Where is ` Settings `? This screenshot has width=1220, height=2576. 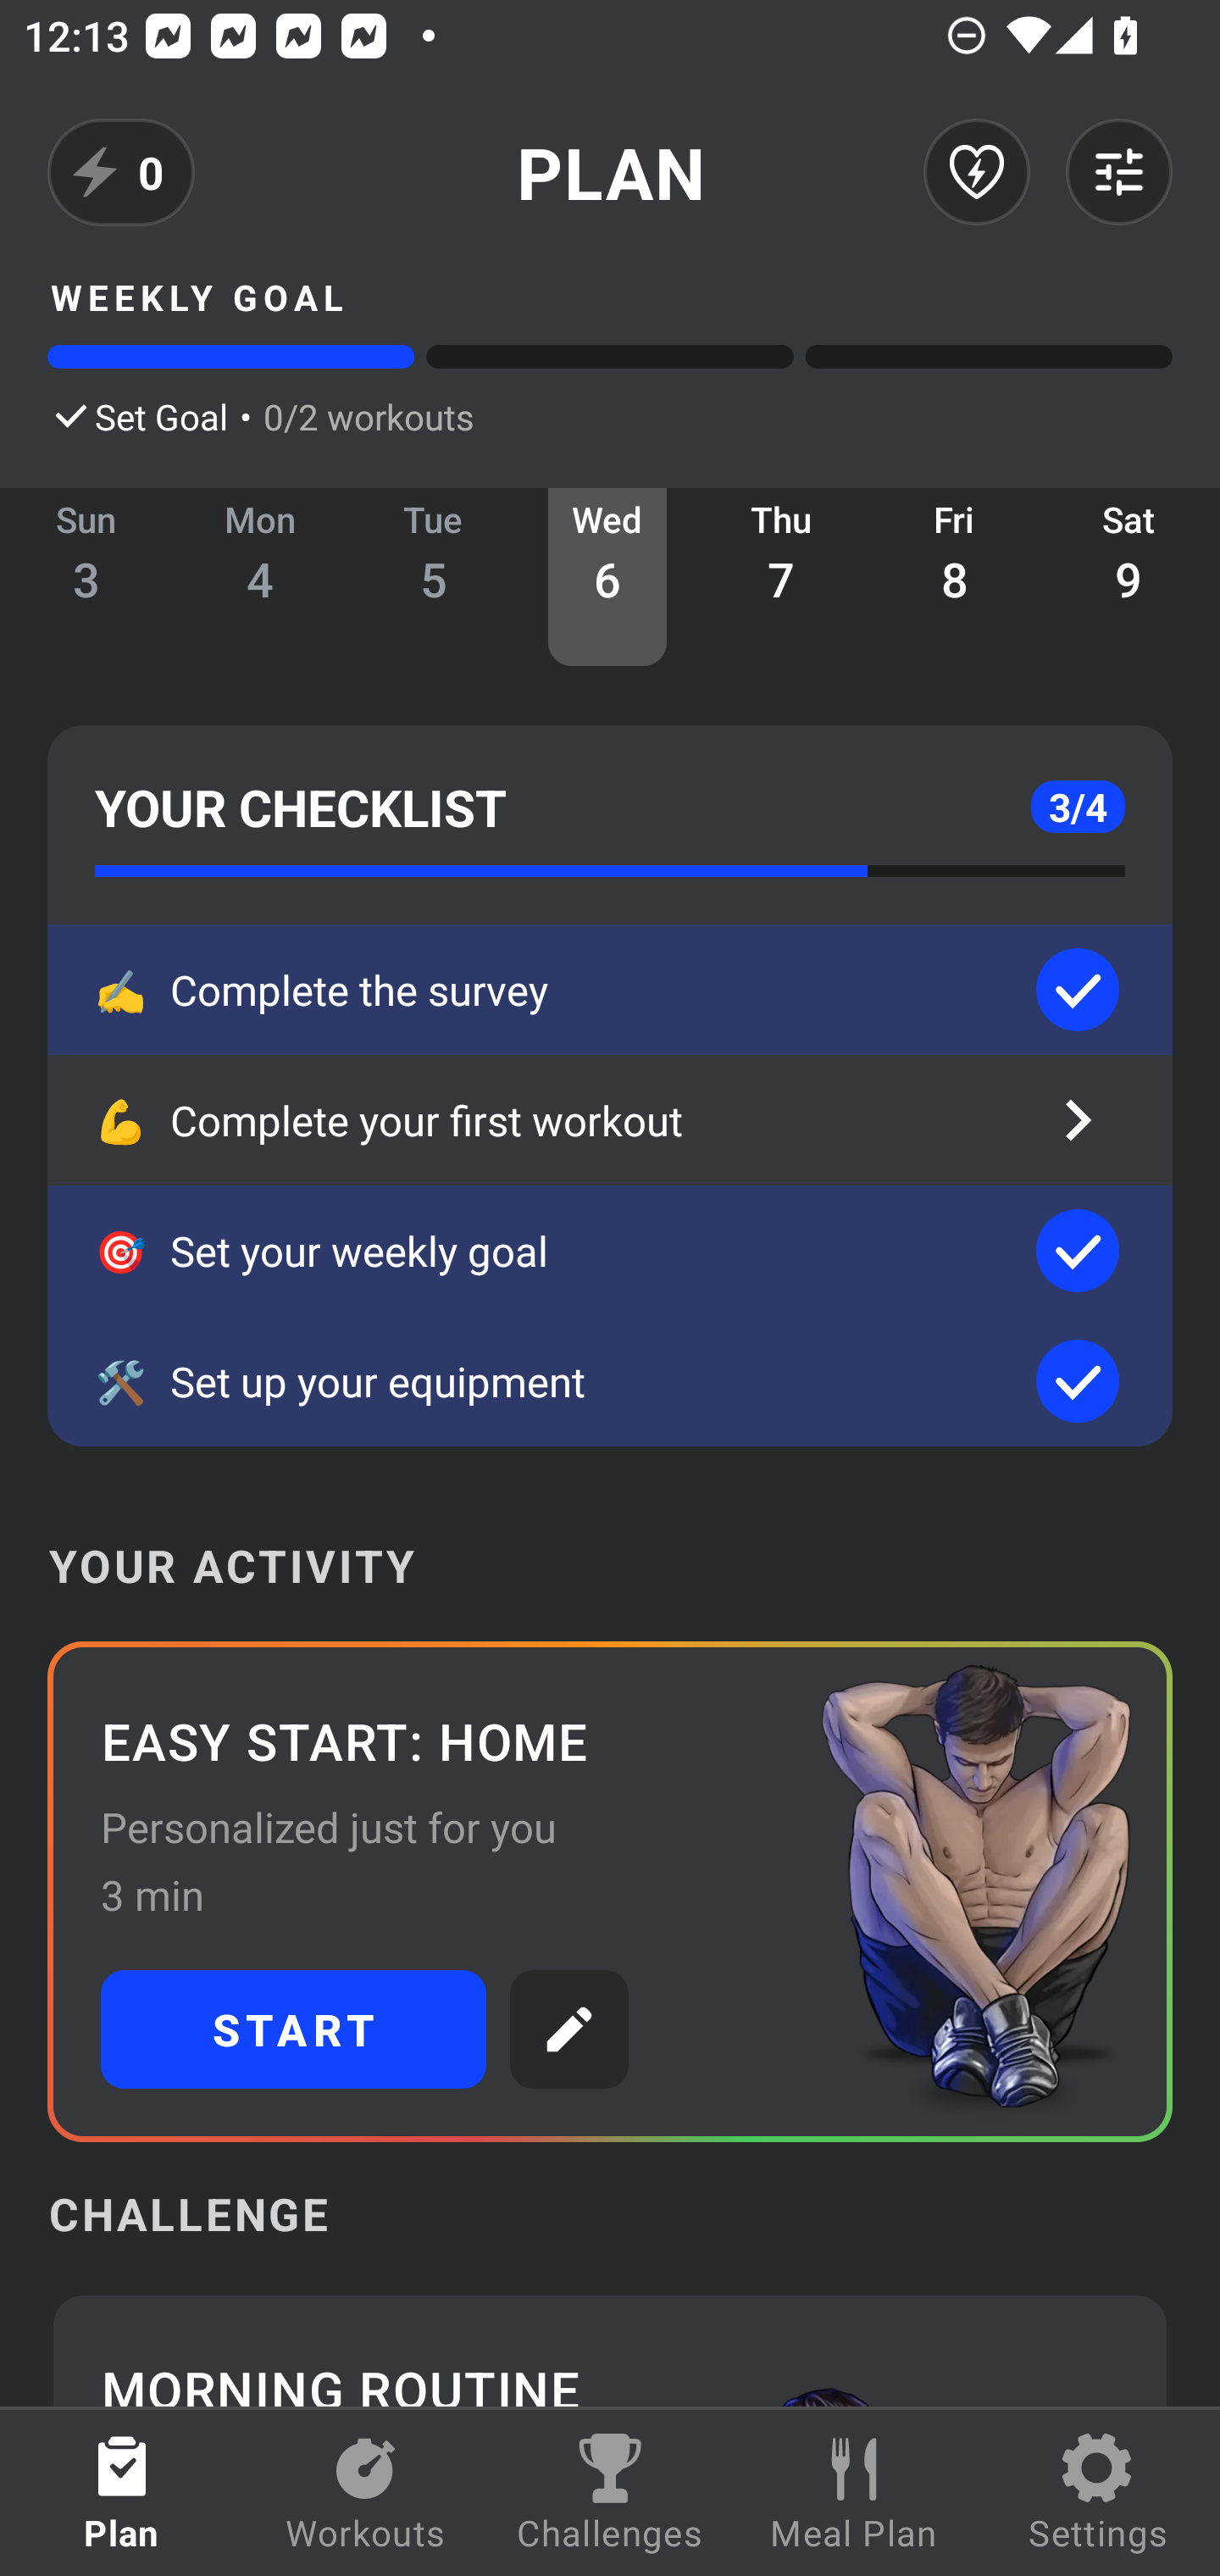
 Settings  is located at coordinates (1098, 2493).